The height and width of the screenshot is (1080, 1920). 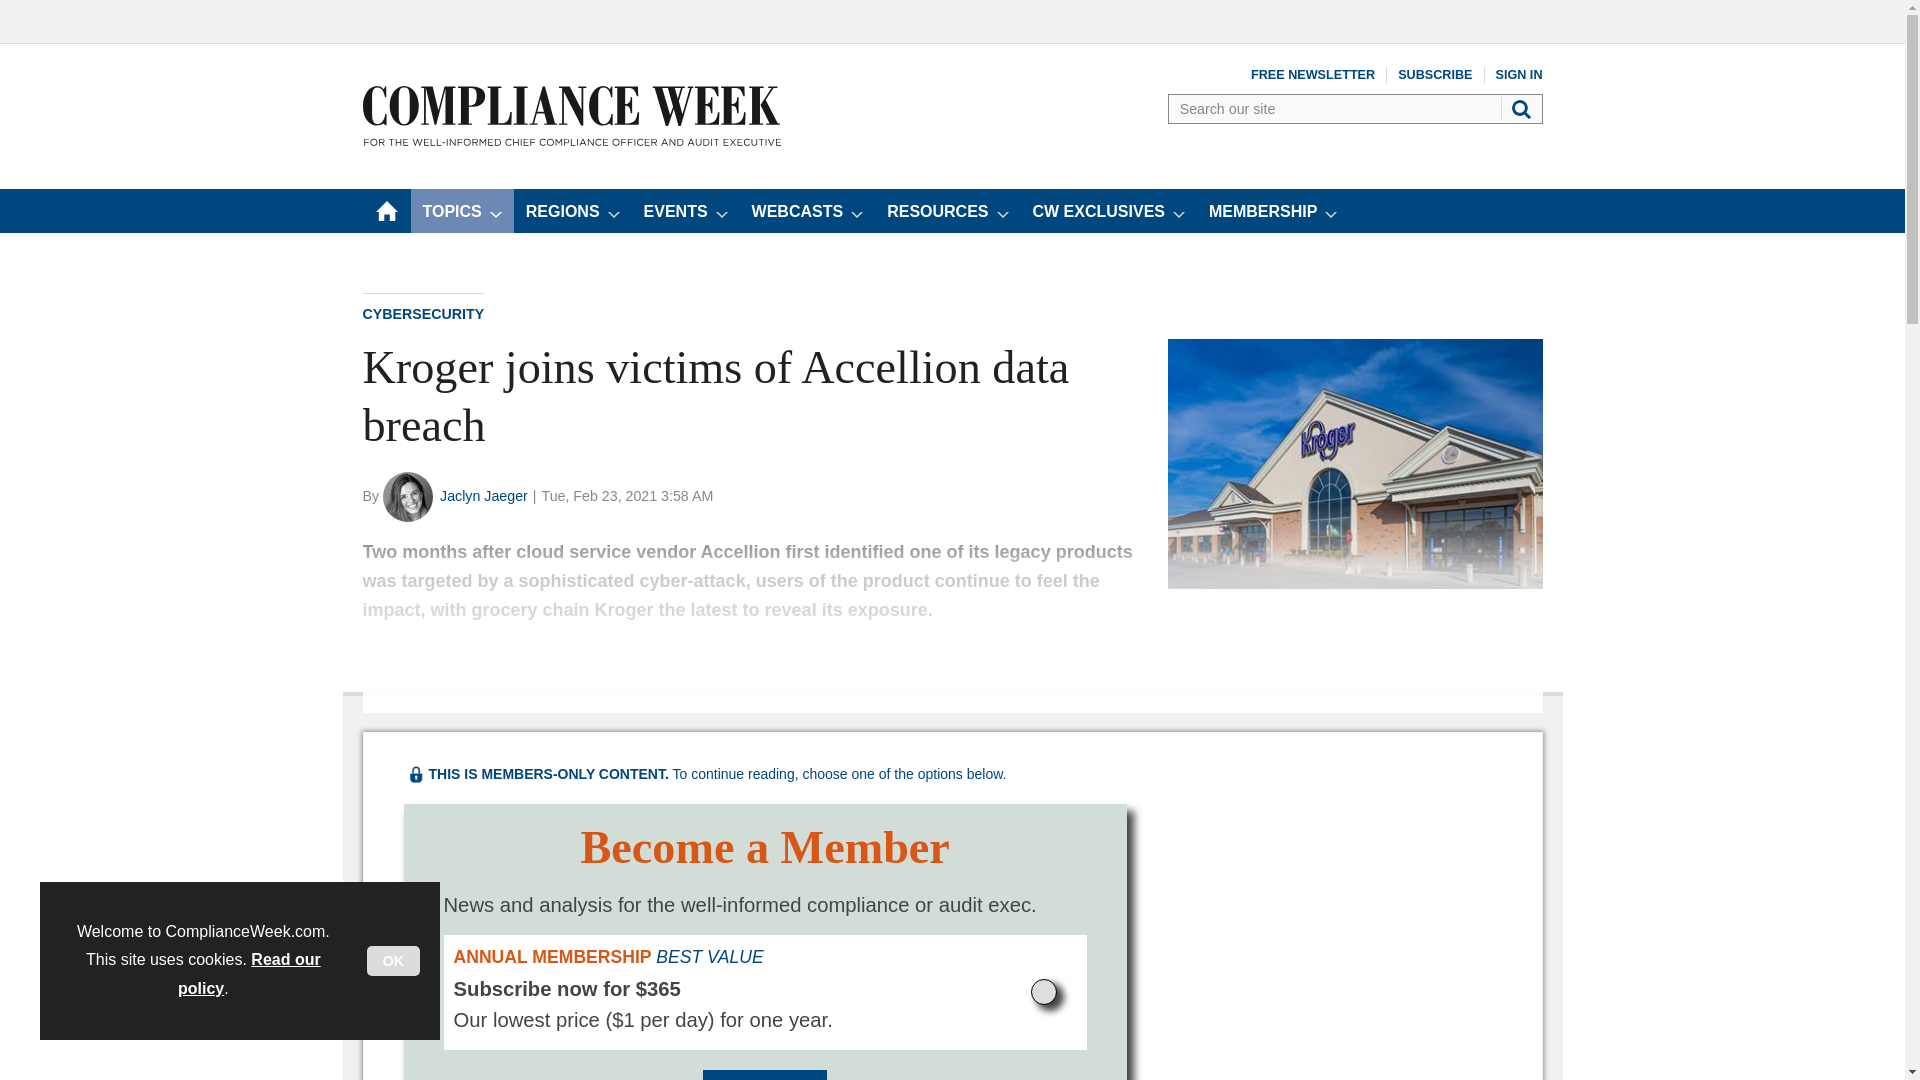 I want to click on SEARCH, so click(x=1523, y=109).